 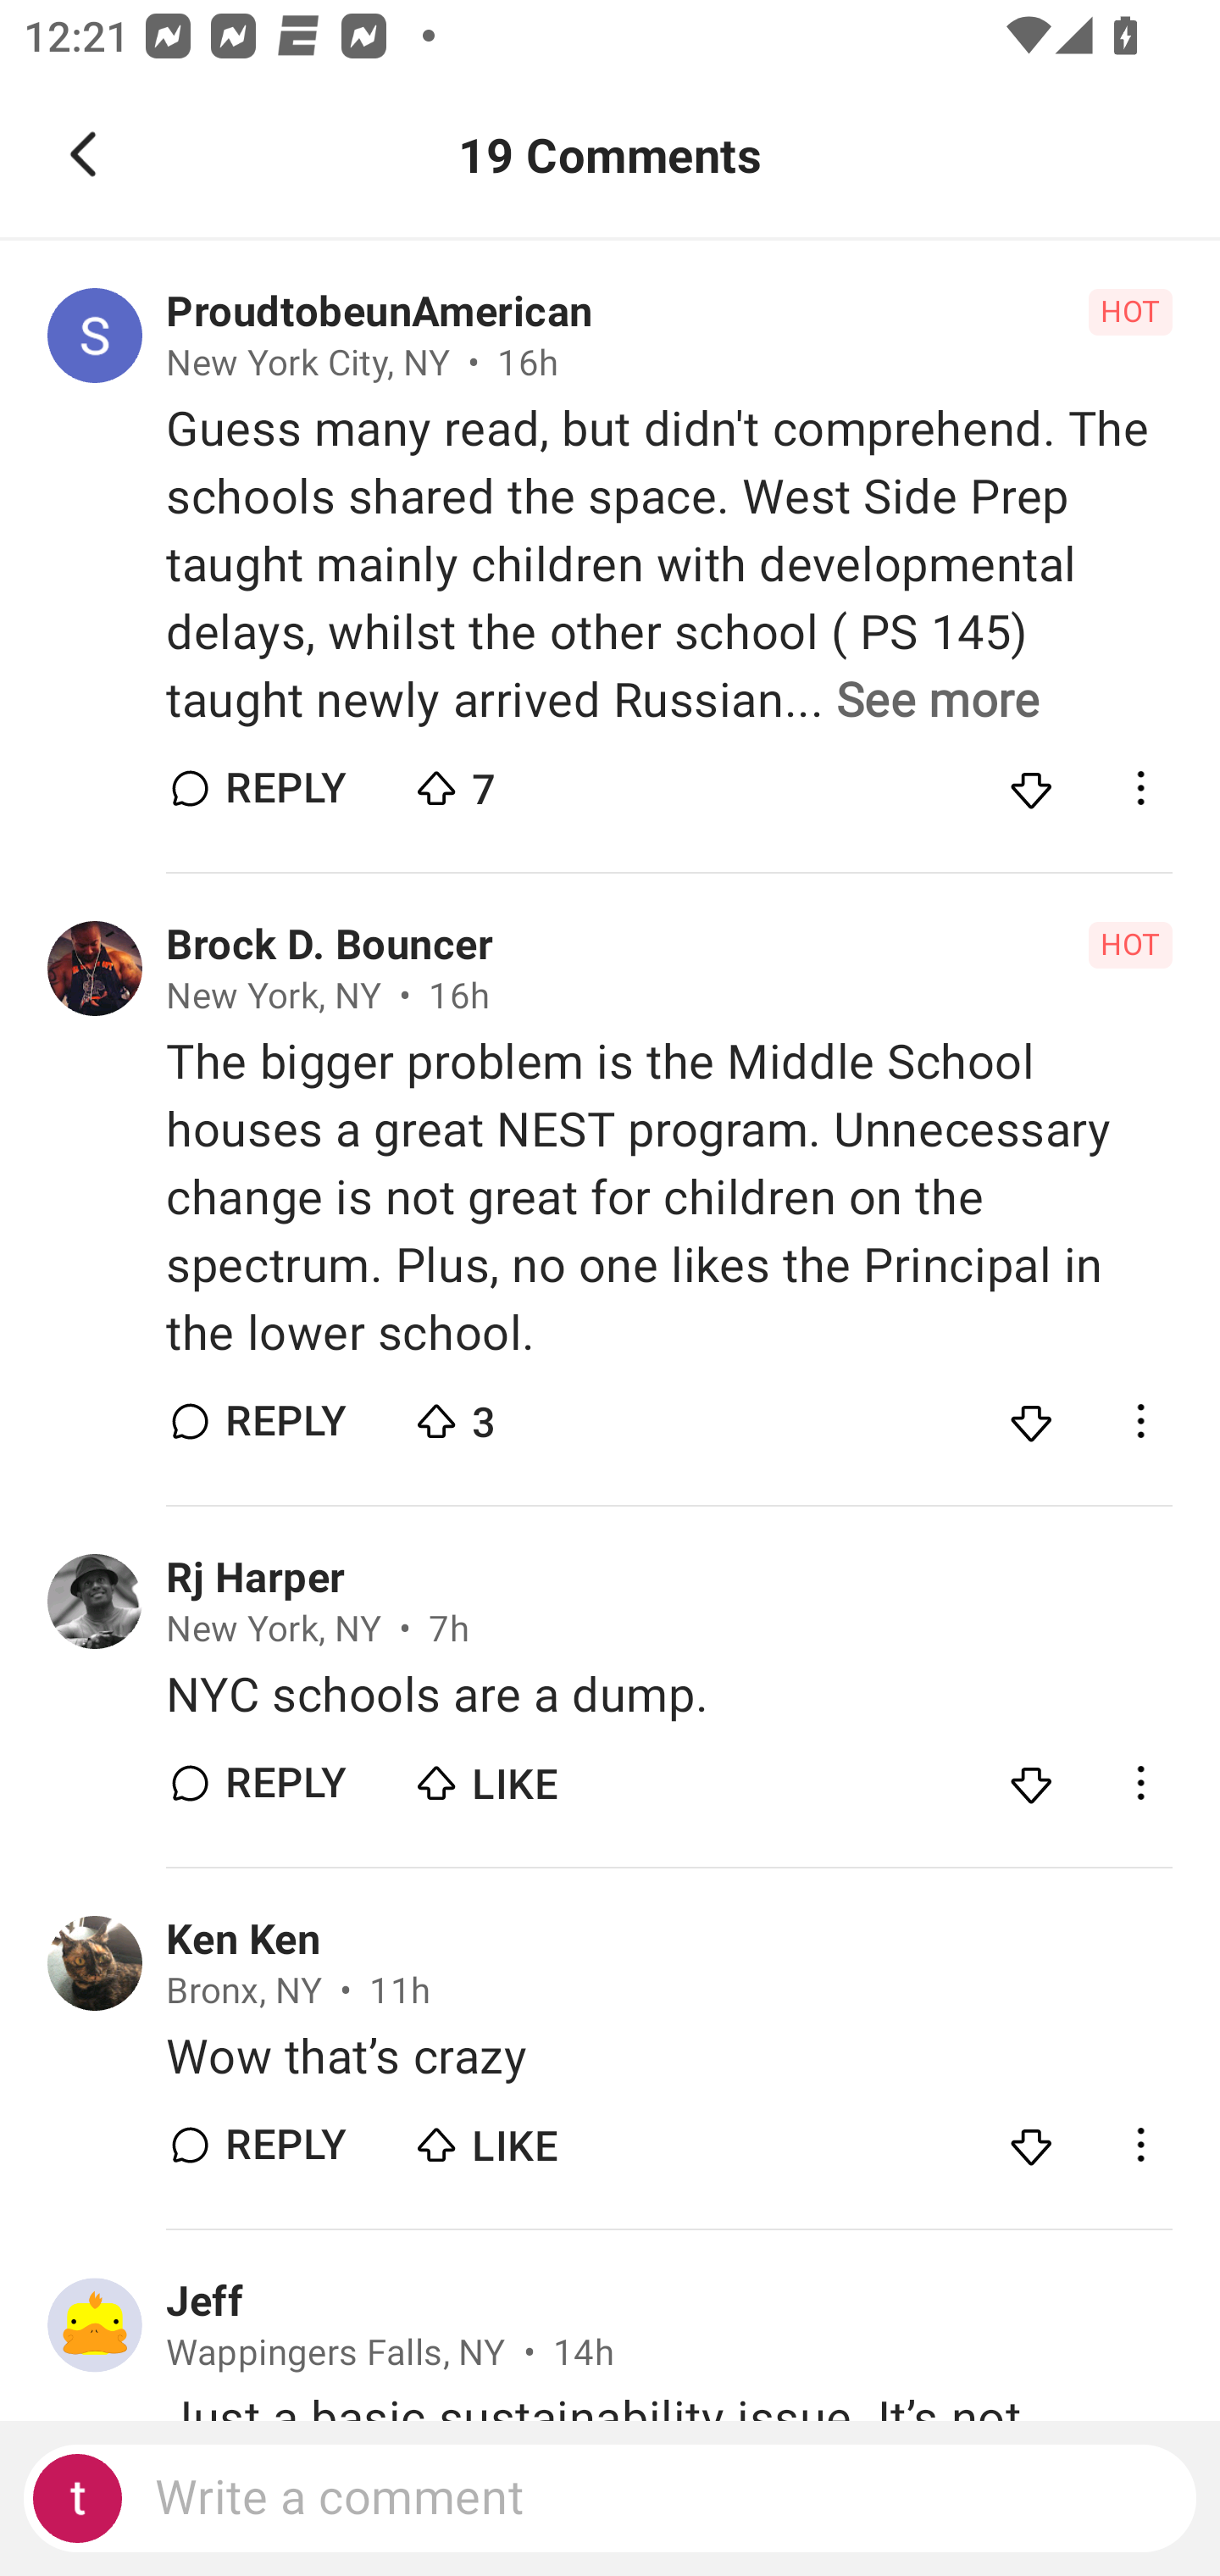 What do you see at coordinates (285, 1420) in the screenshot?
I see `REPLY` at bounding box center [285, 1420].